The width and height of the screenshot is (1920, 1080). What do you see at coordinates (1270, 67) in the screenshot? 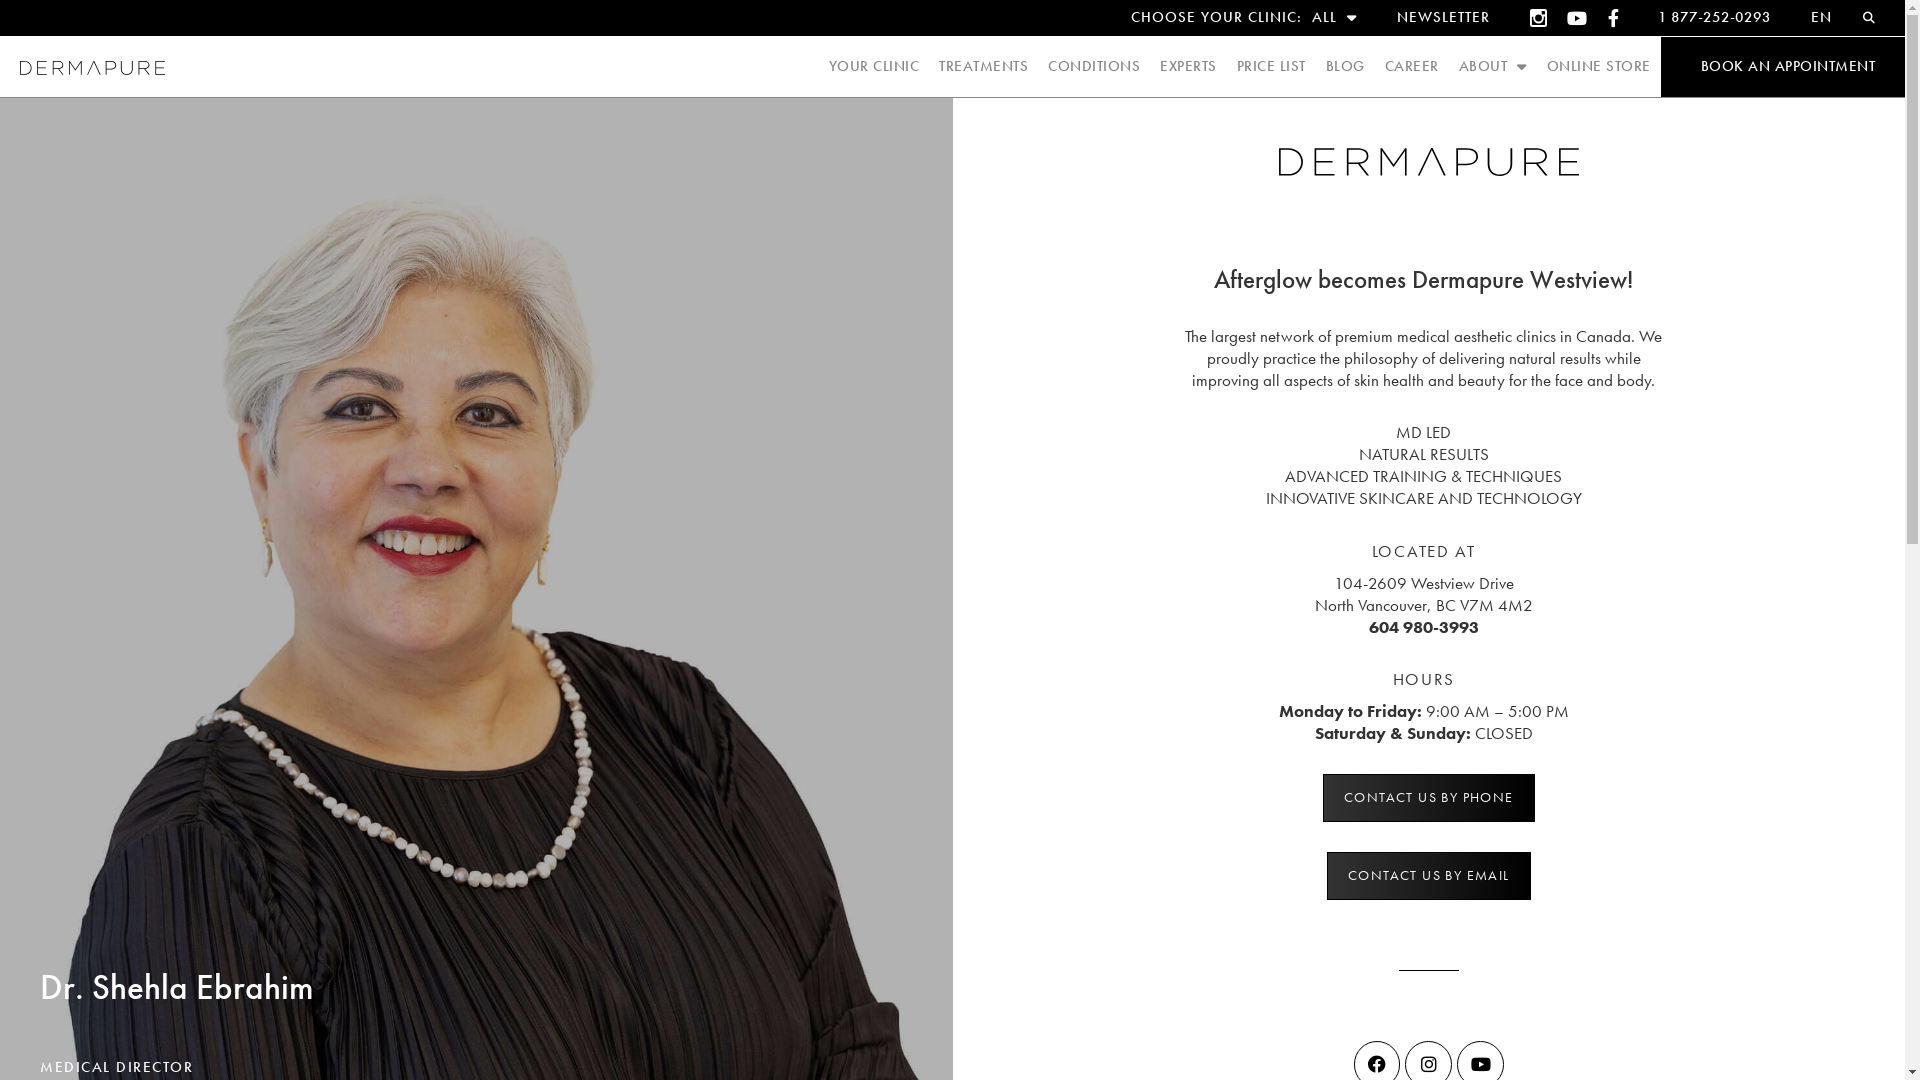
I see `PRICE LIST` at bounding box center [1270, 67].